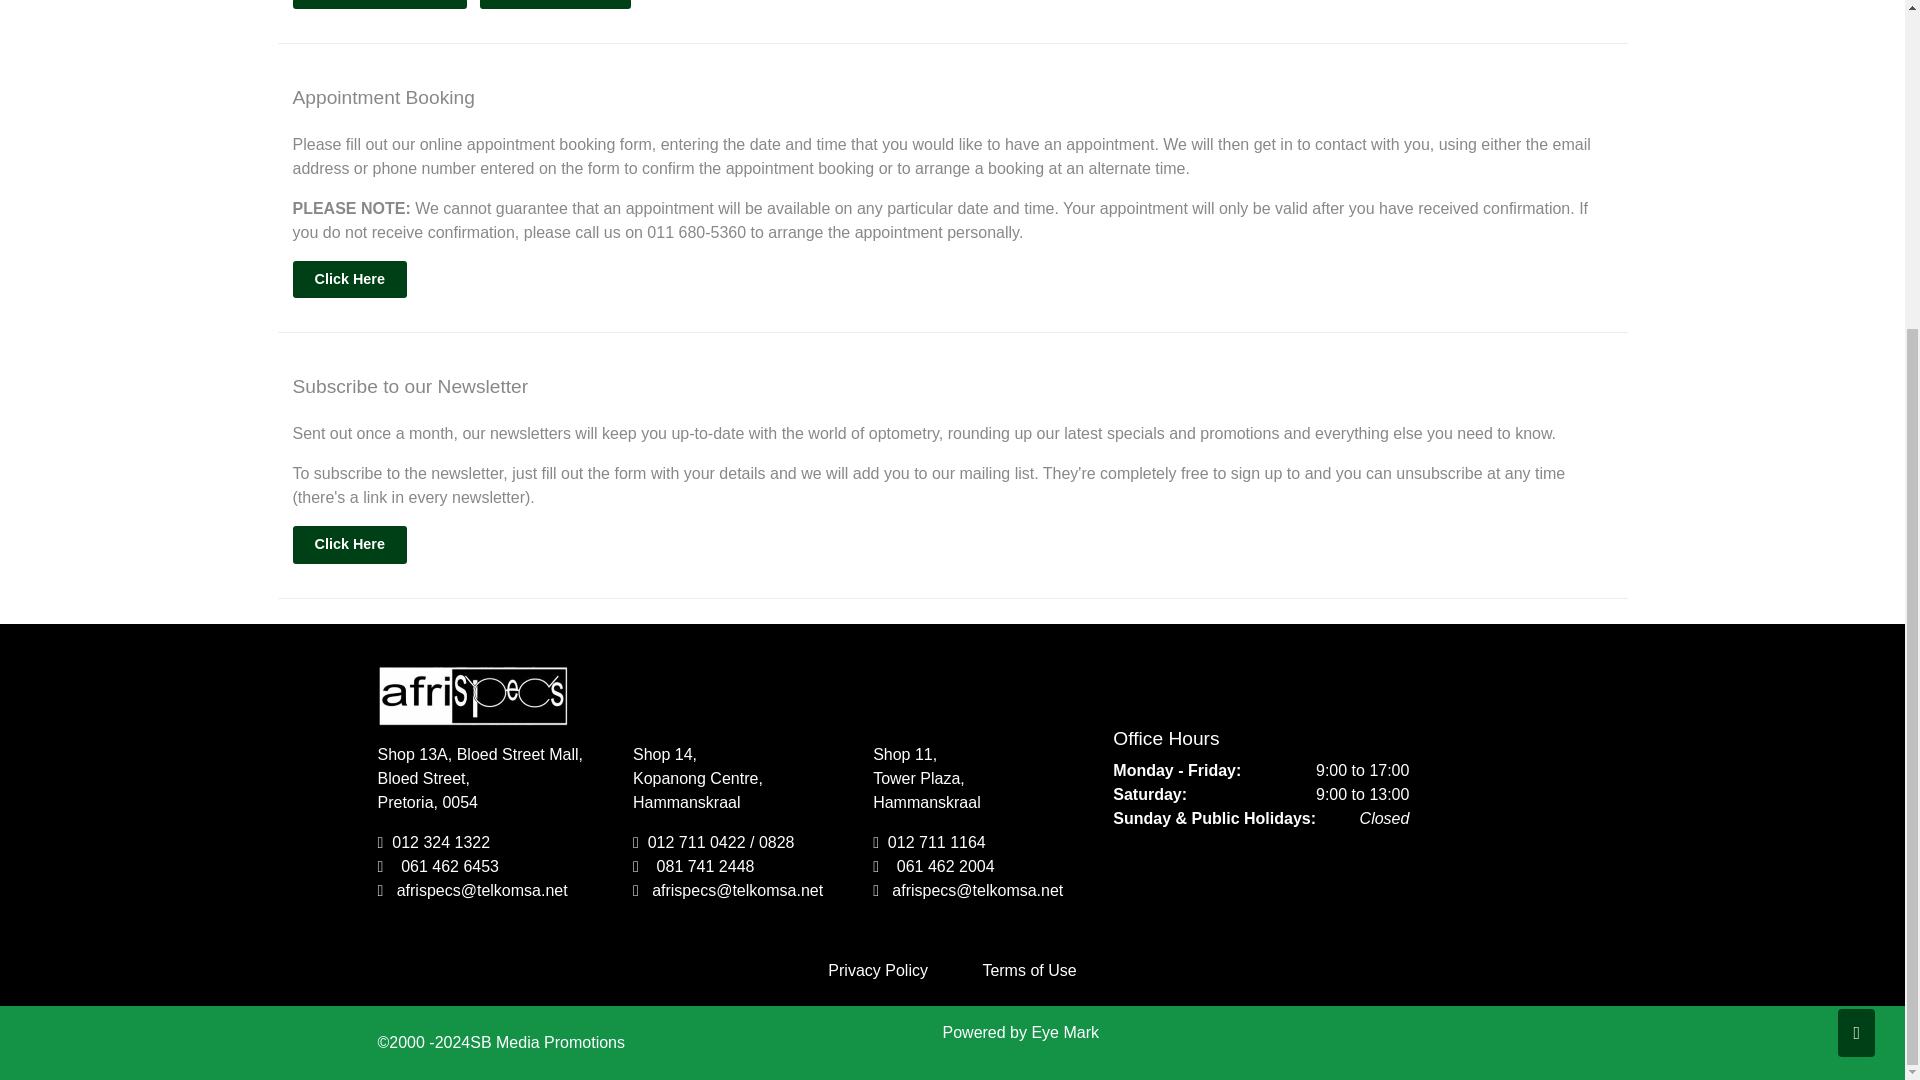 Image resolution: width=1920 pixels, height=1080 pixels. I want to click on Click Here, so click(348, 544).